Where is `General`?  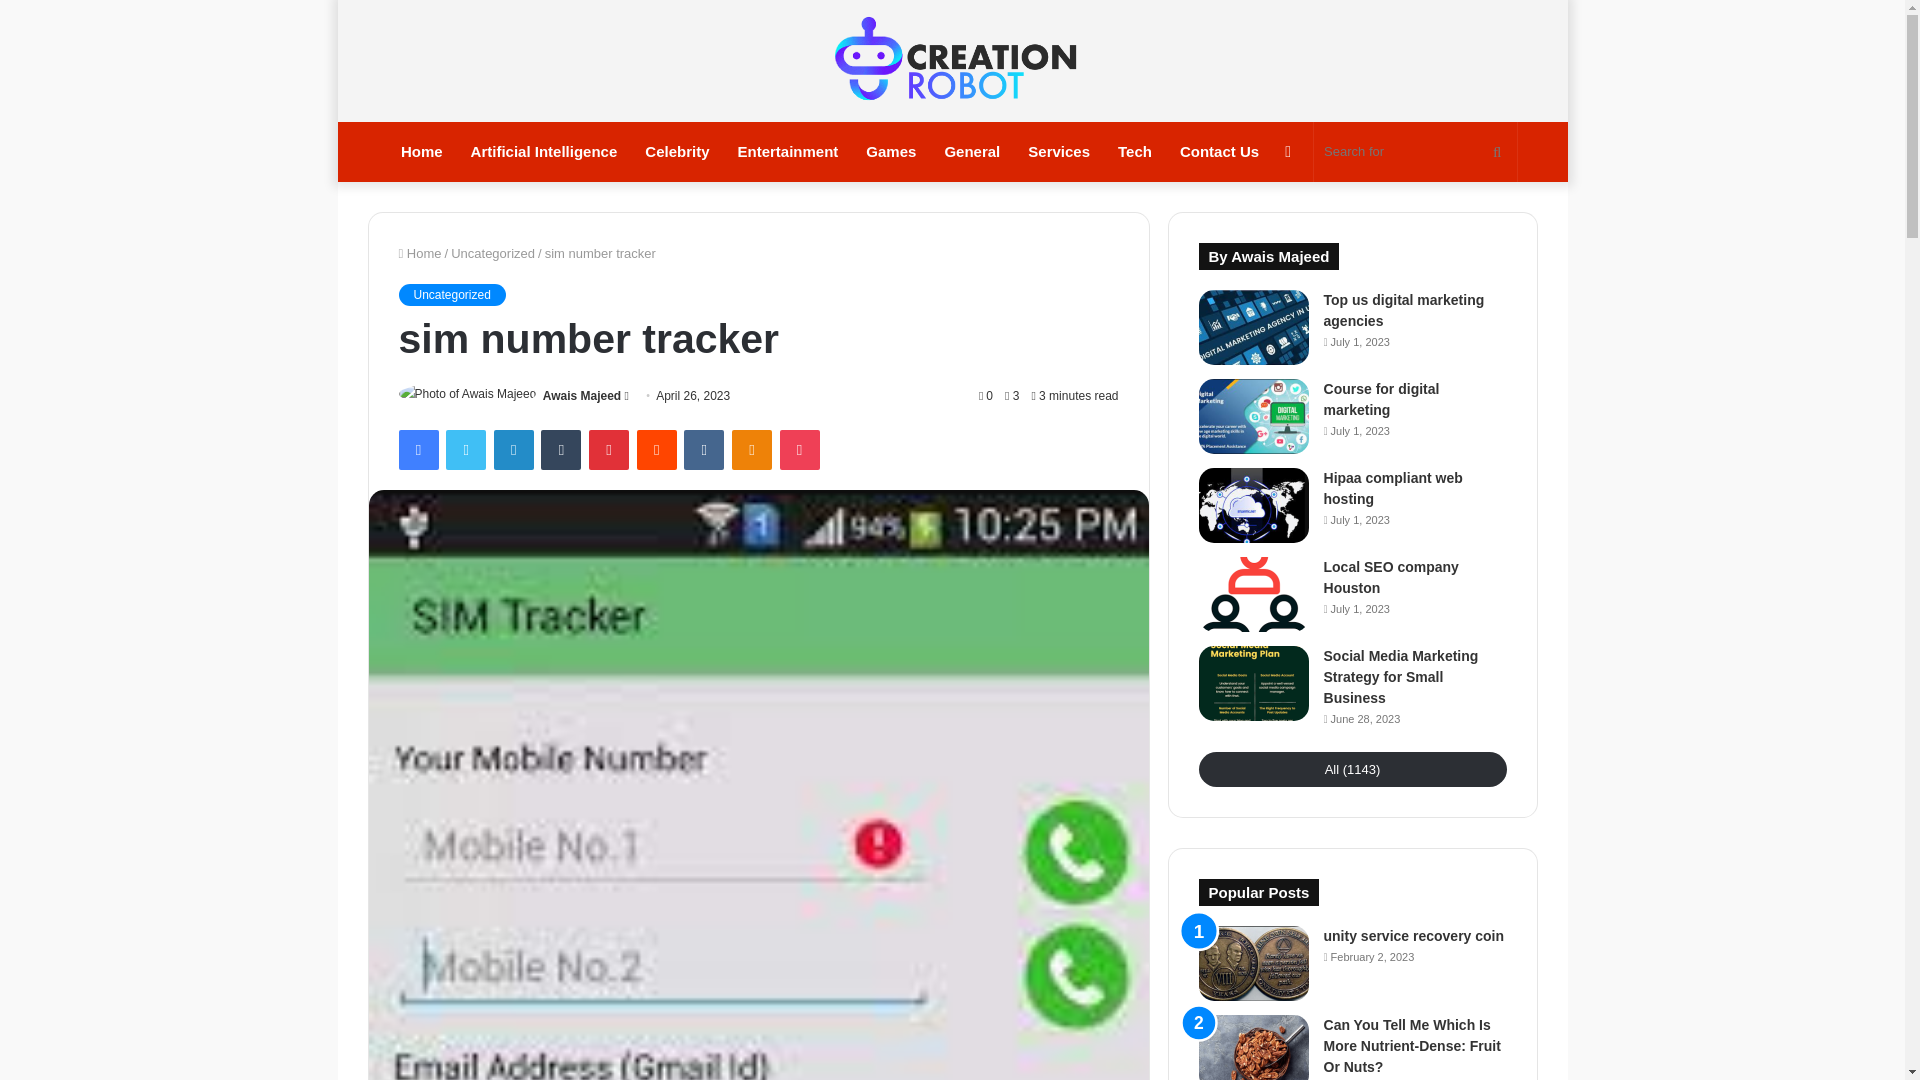
General is located at coordinates (971, 152).